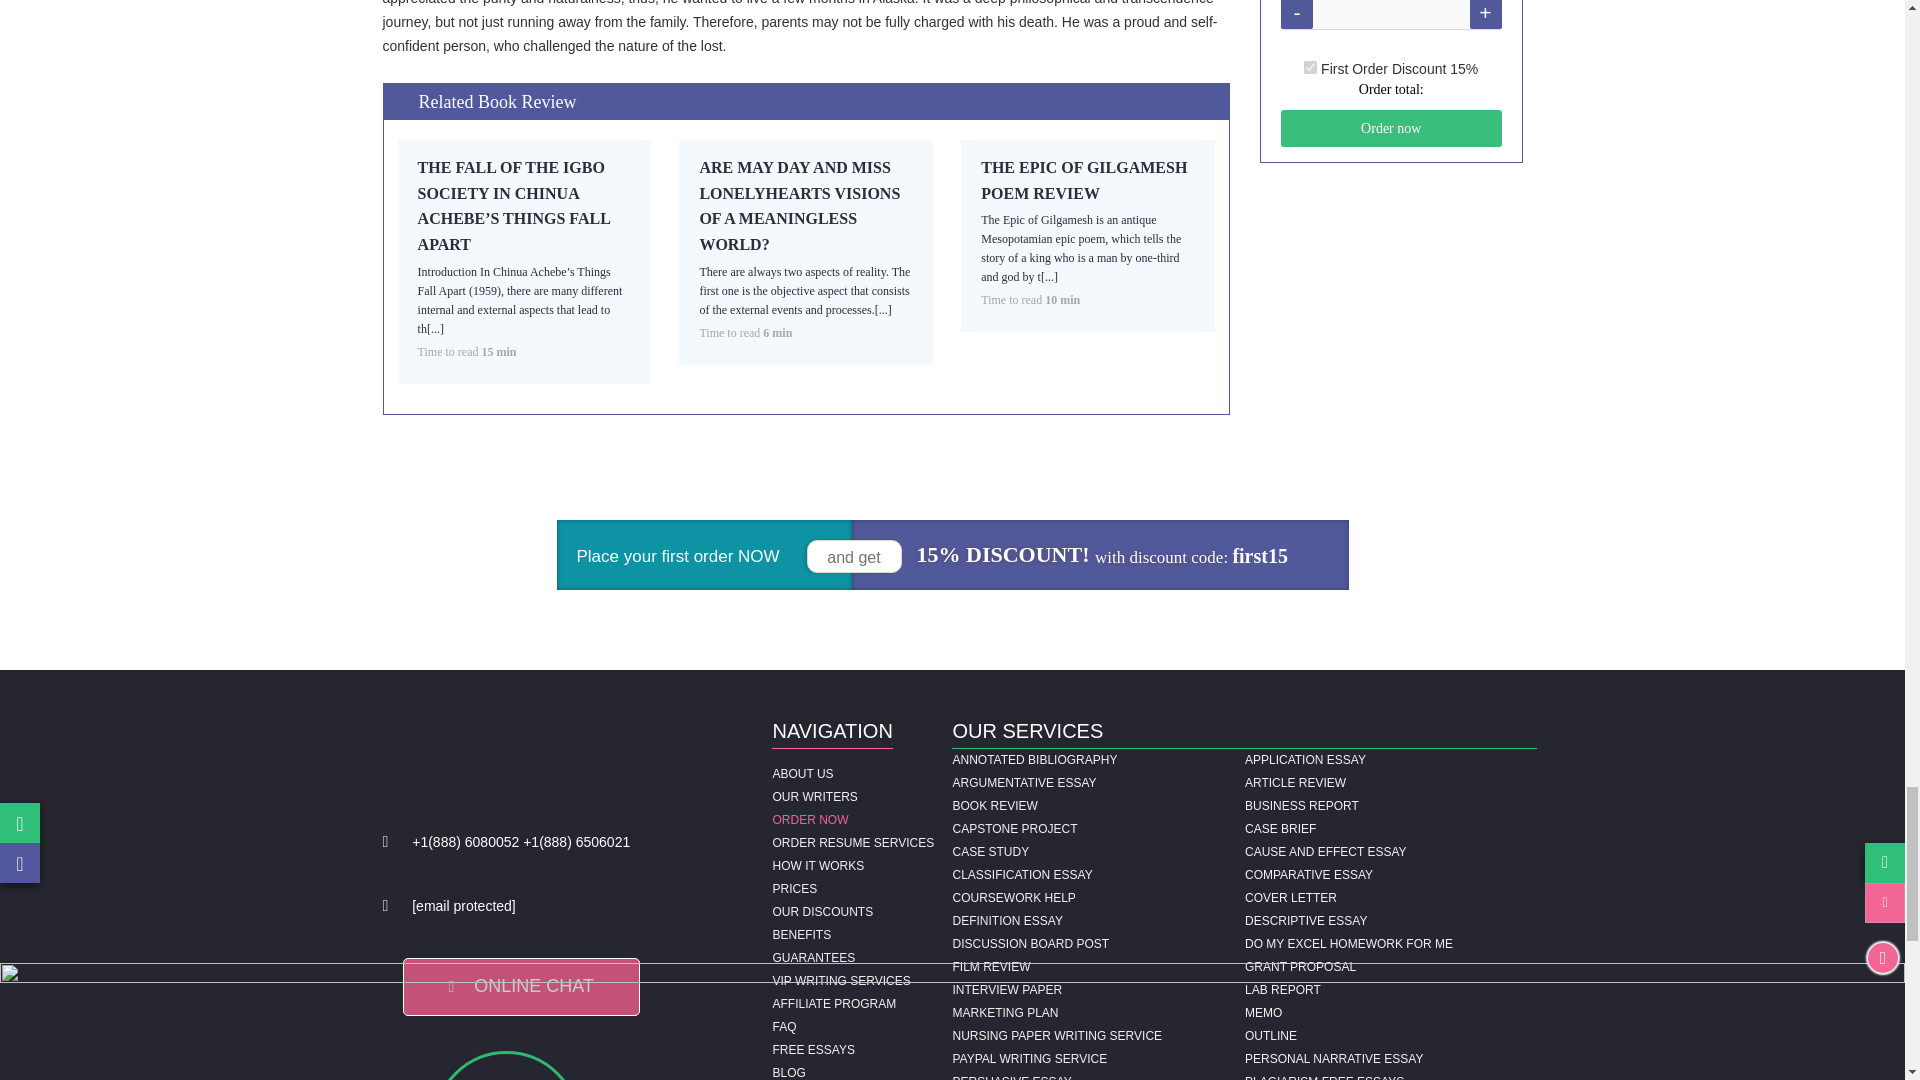  Describe the element at coordinates (1084, 180) in the screenshot. I see `Read more` at that location.